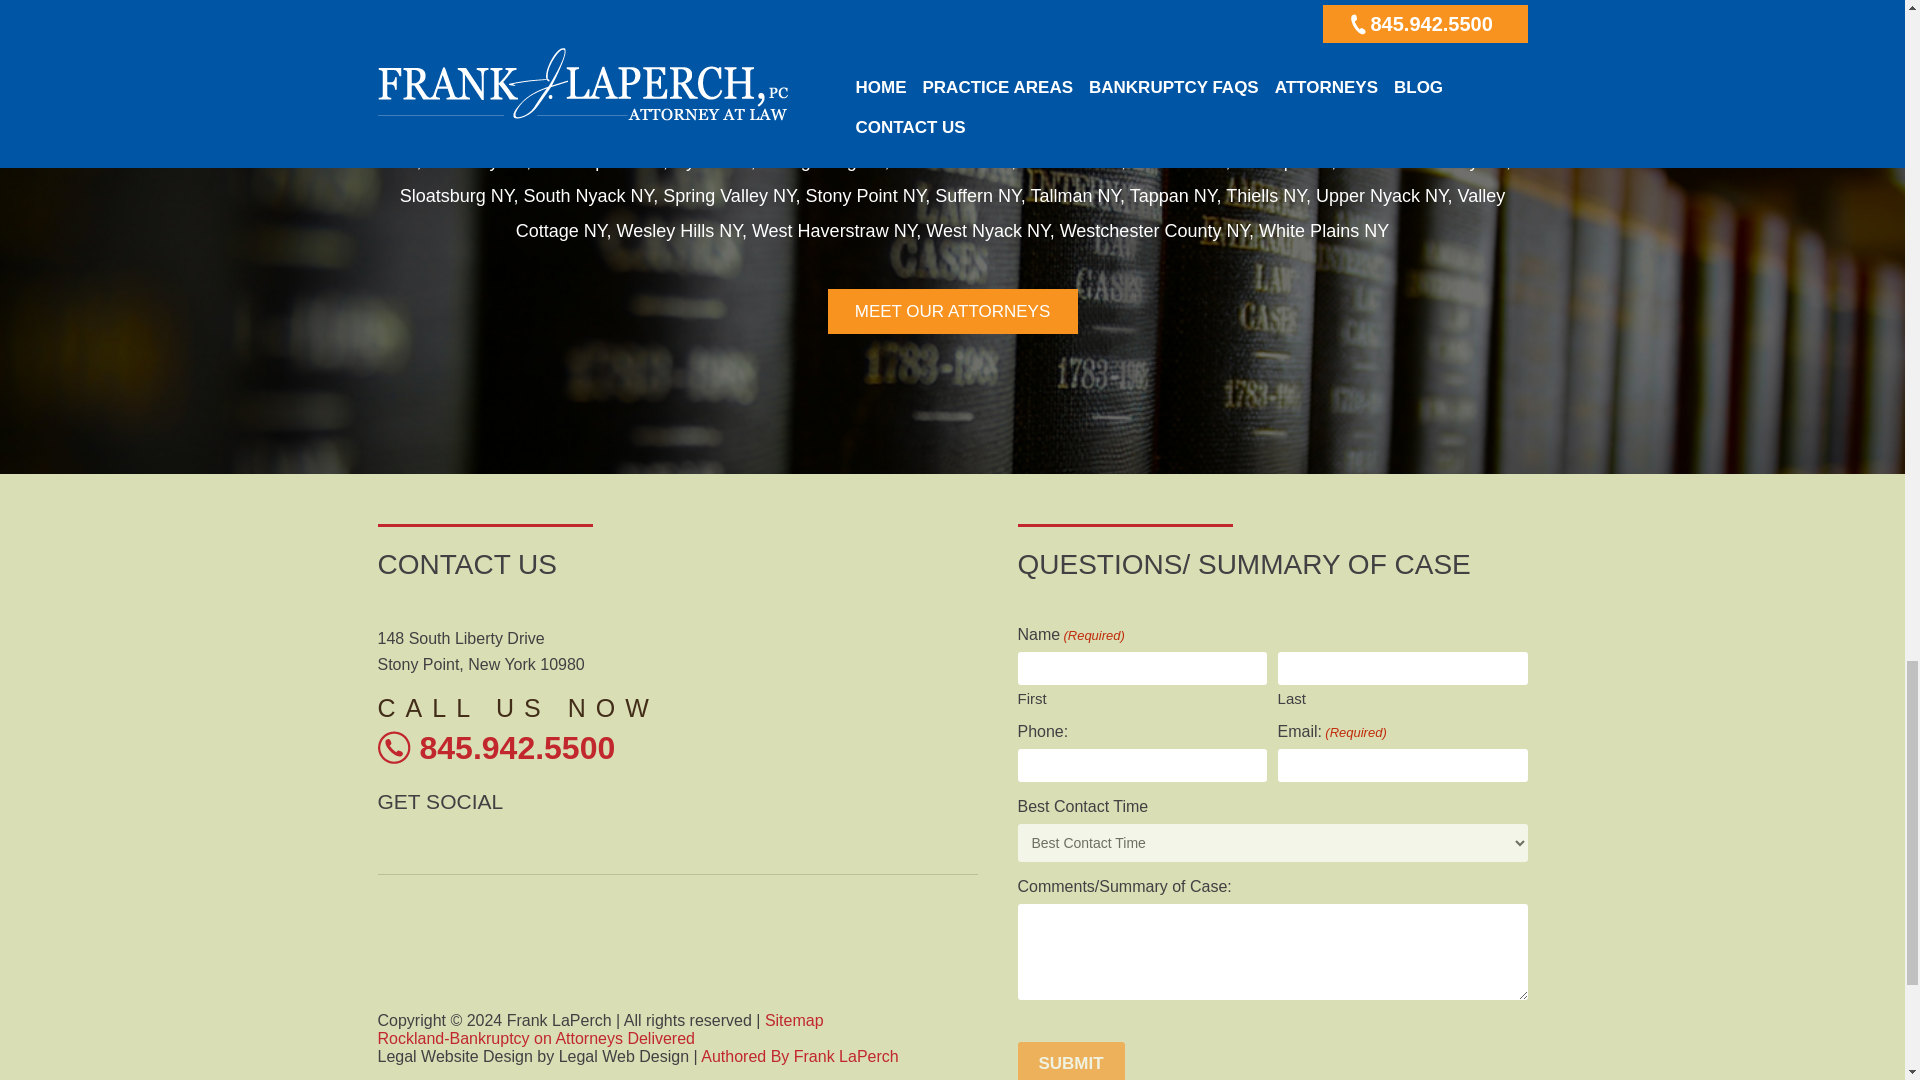 The height and width of the screenshot is (1080, 1920). What do you see at coordinates (1370, 1061) in the screenshot?
I see `Submit` at bounding box center [1370, 1061].